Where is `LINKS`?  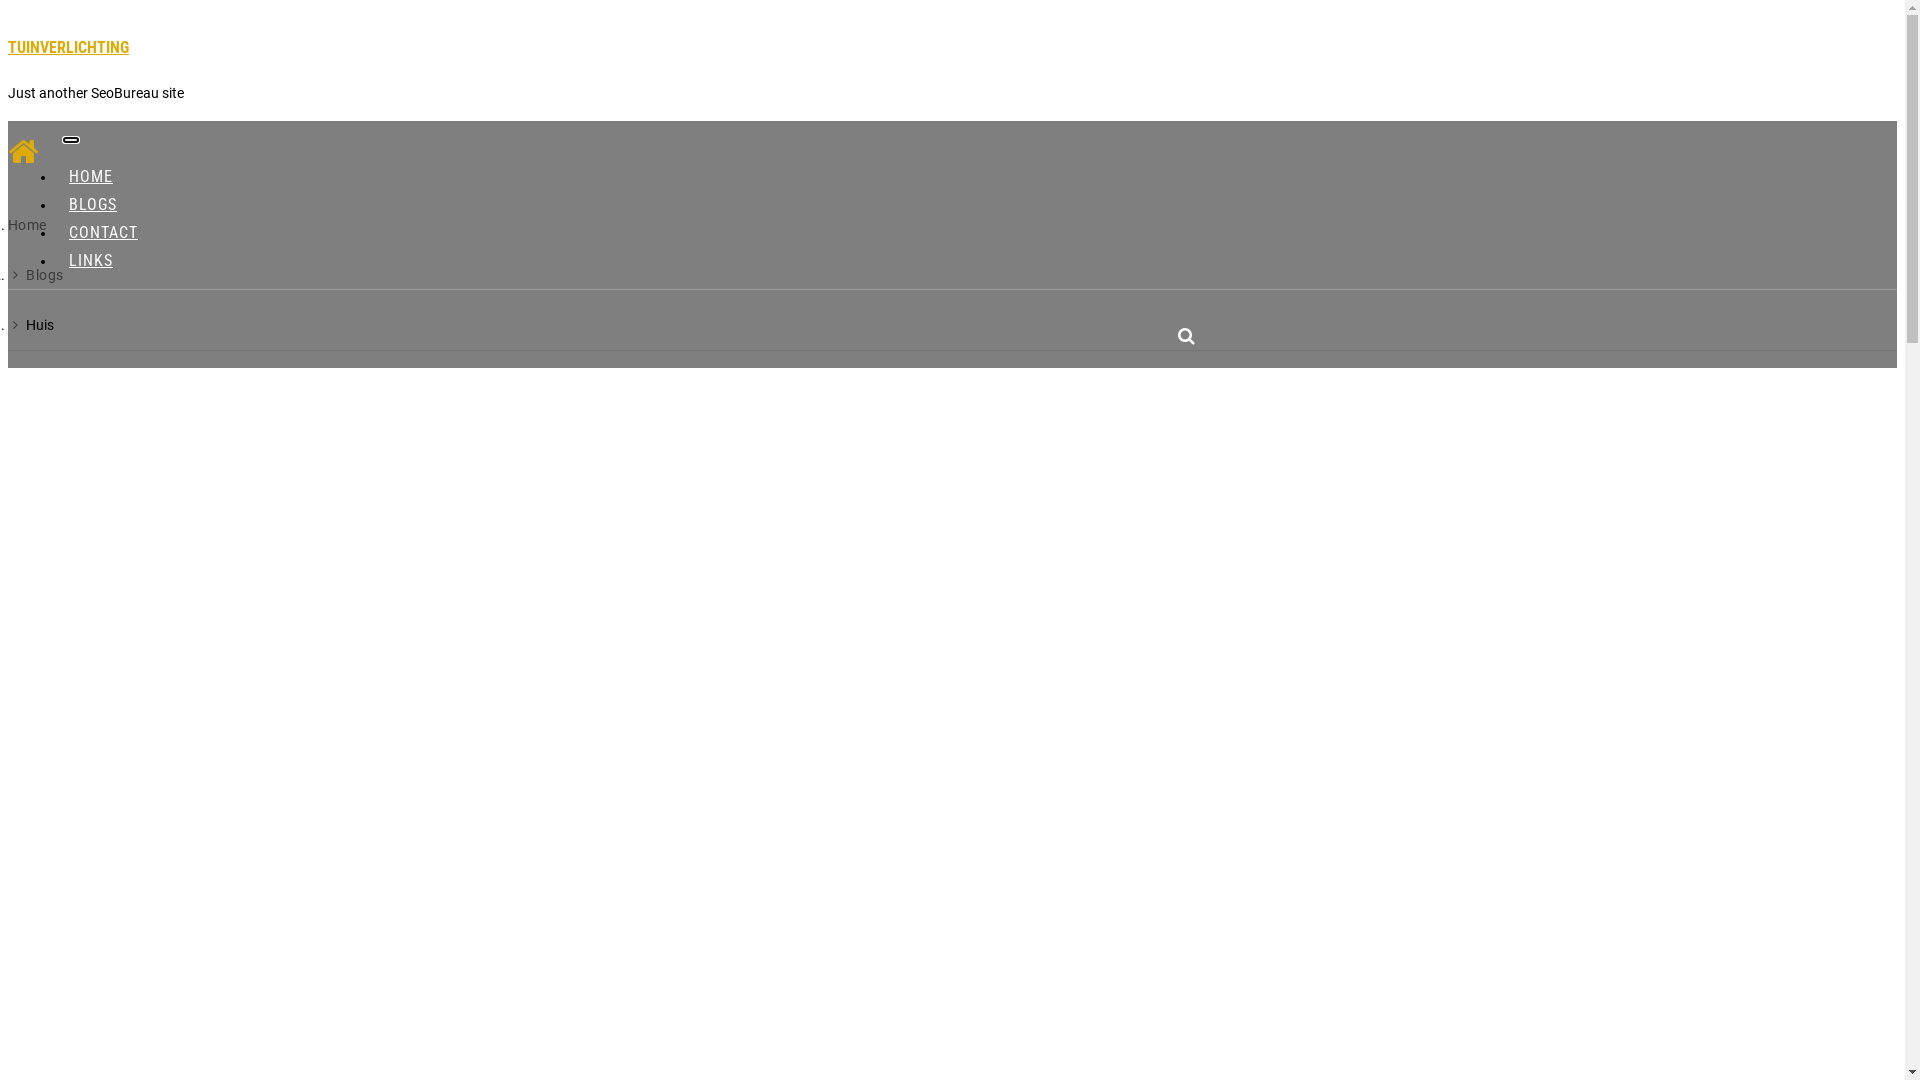 LINKS is located at coordinates (91, 260).